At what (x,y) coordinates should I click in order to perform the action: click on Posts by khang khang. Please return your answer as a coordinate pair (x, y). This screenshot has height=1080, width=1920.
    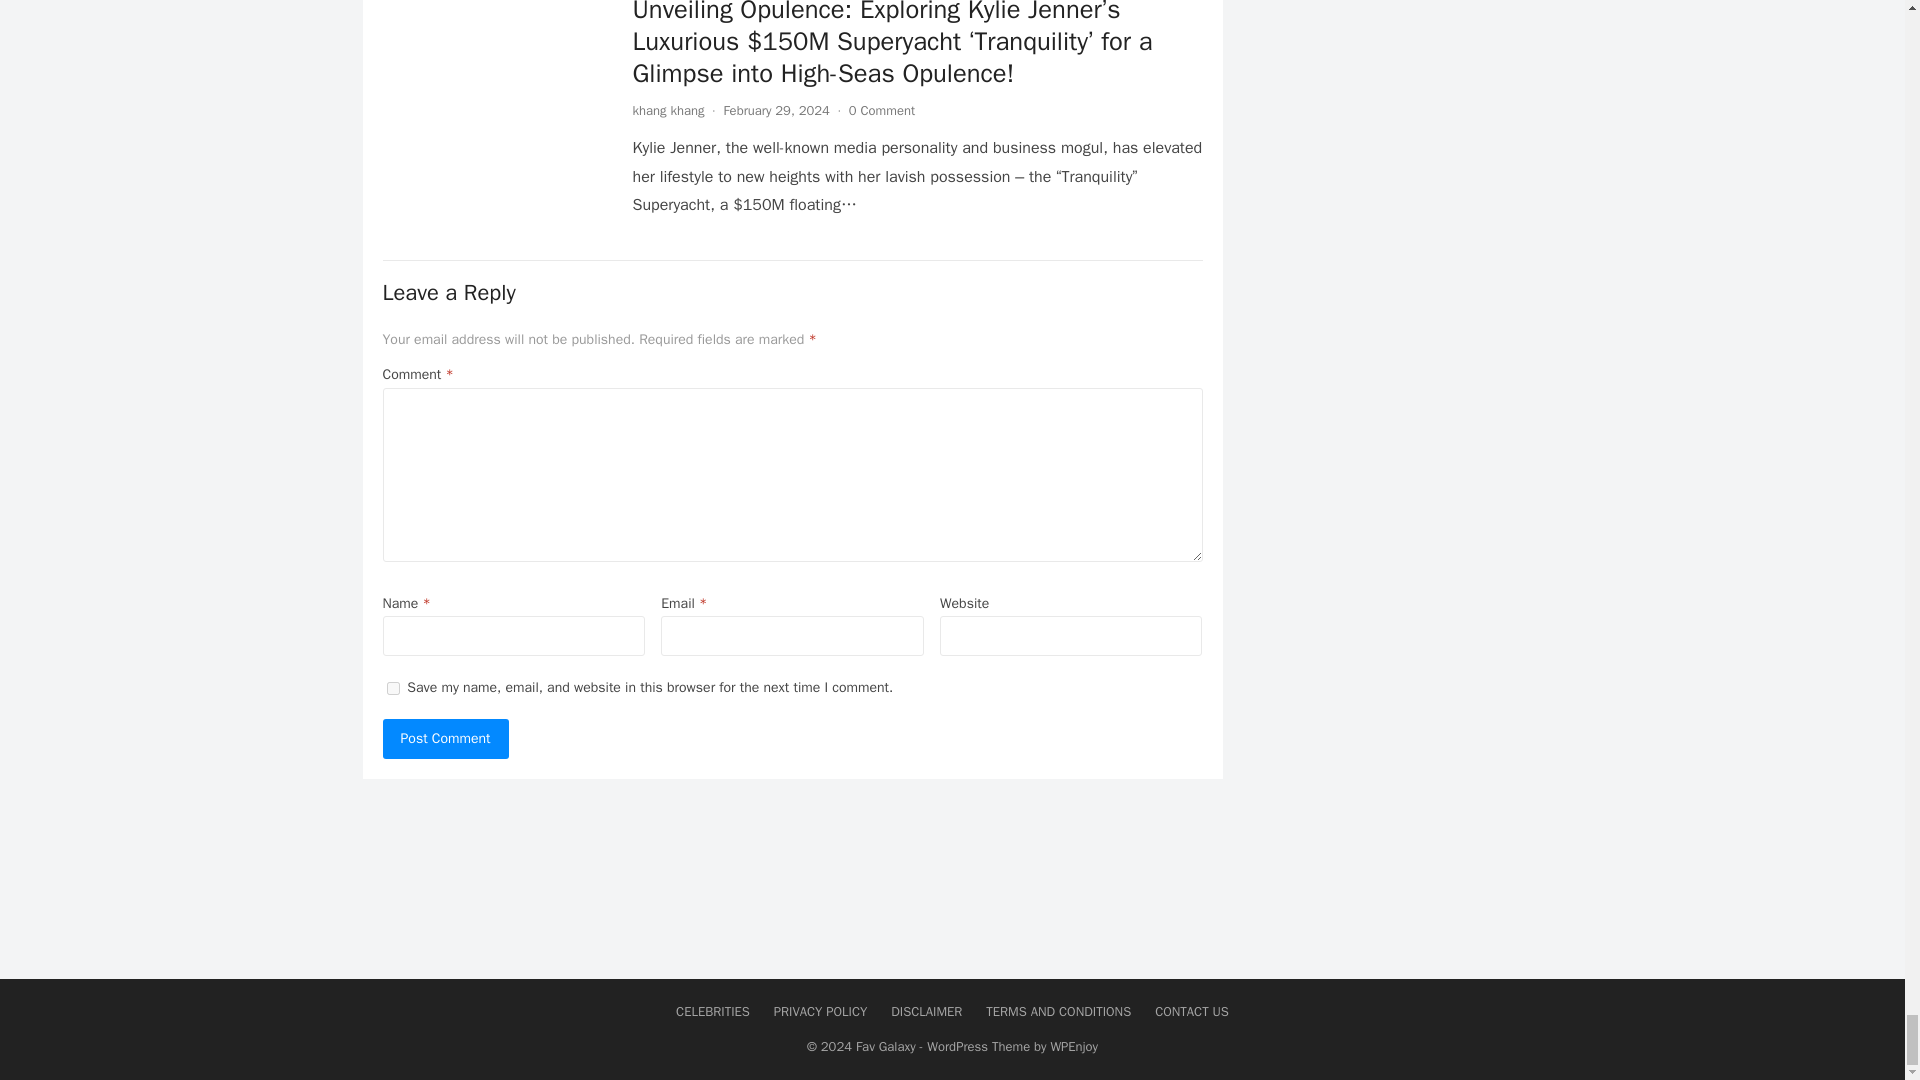
    Looking at the image, I should click on (668, 110).